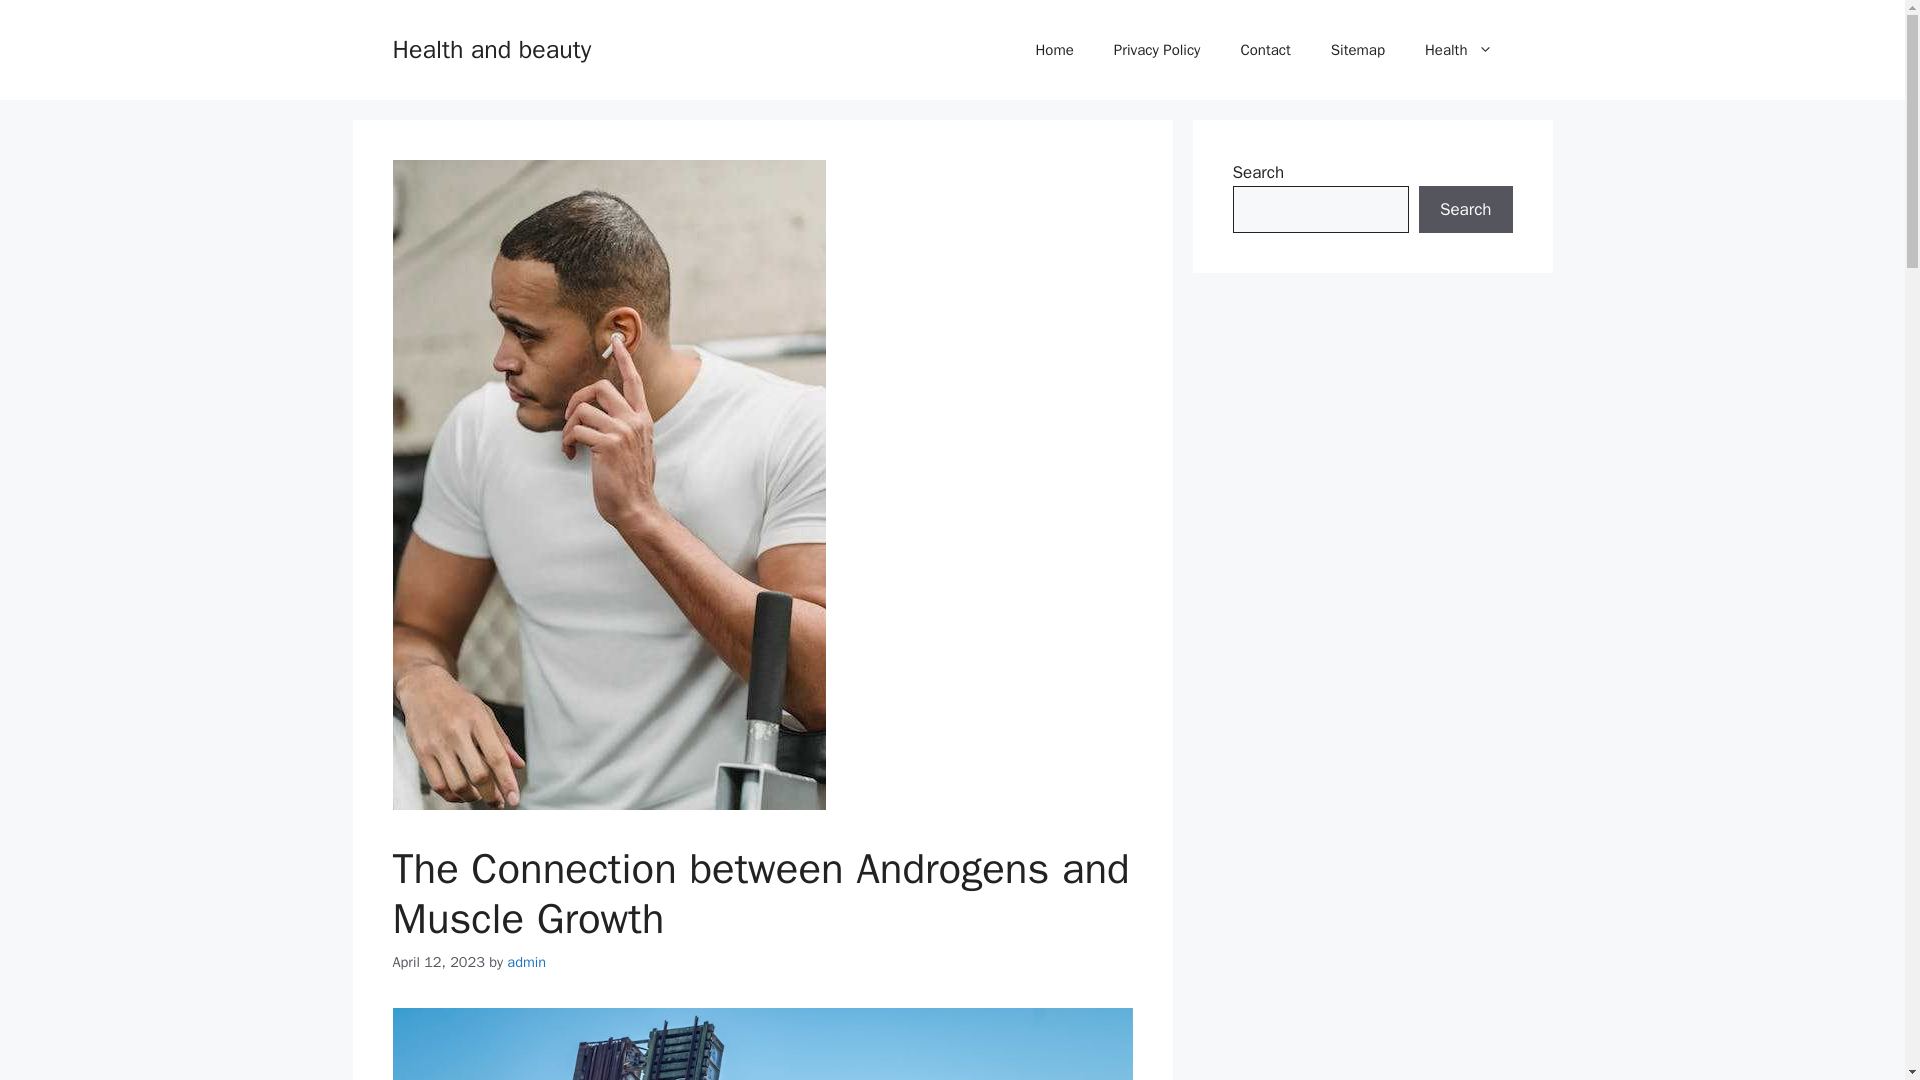  What do you see at coordinates (526, 961) in the screenshot?
I see `View all posts by admin` at bounding box center [526, 961].